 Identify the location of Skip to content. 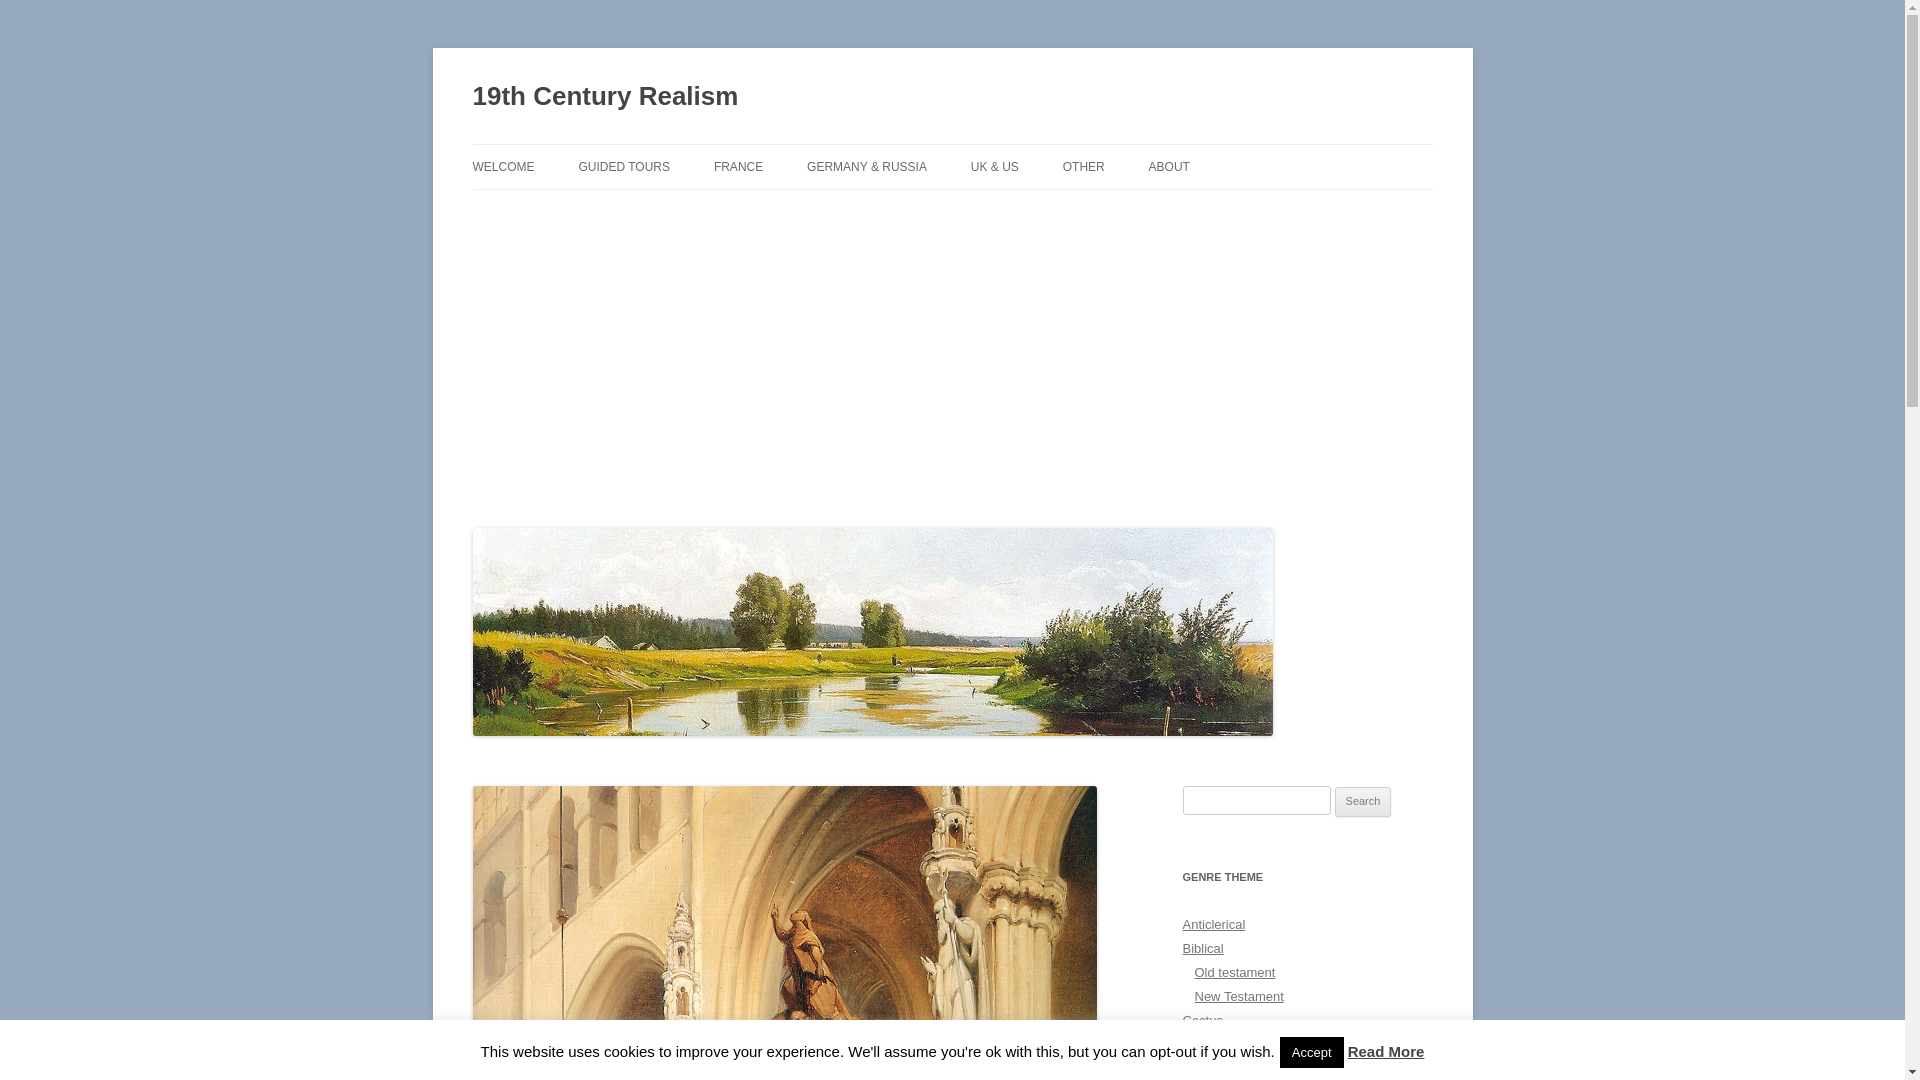
(952, 144).